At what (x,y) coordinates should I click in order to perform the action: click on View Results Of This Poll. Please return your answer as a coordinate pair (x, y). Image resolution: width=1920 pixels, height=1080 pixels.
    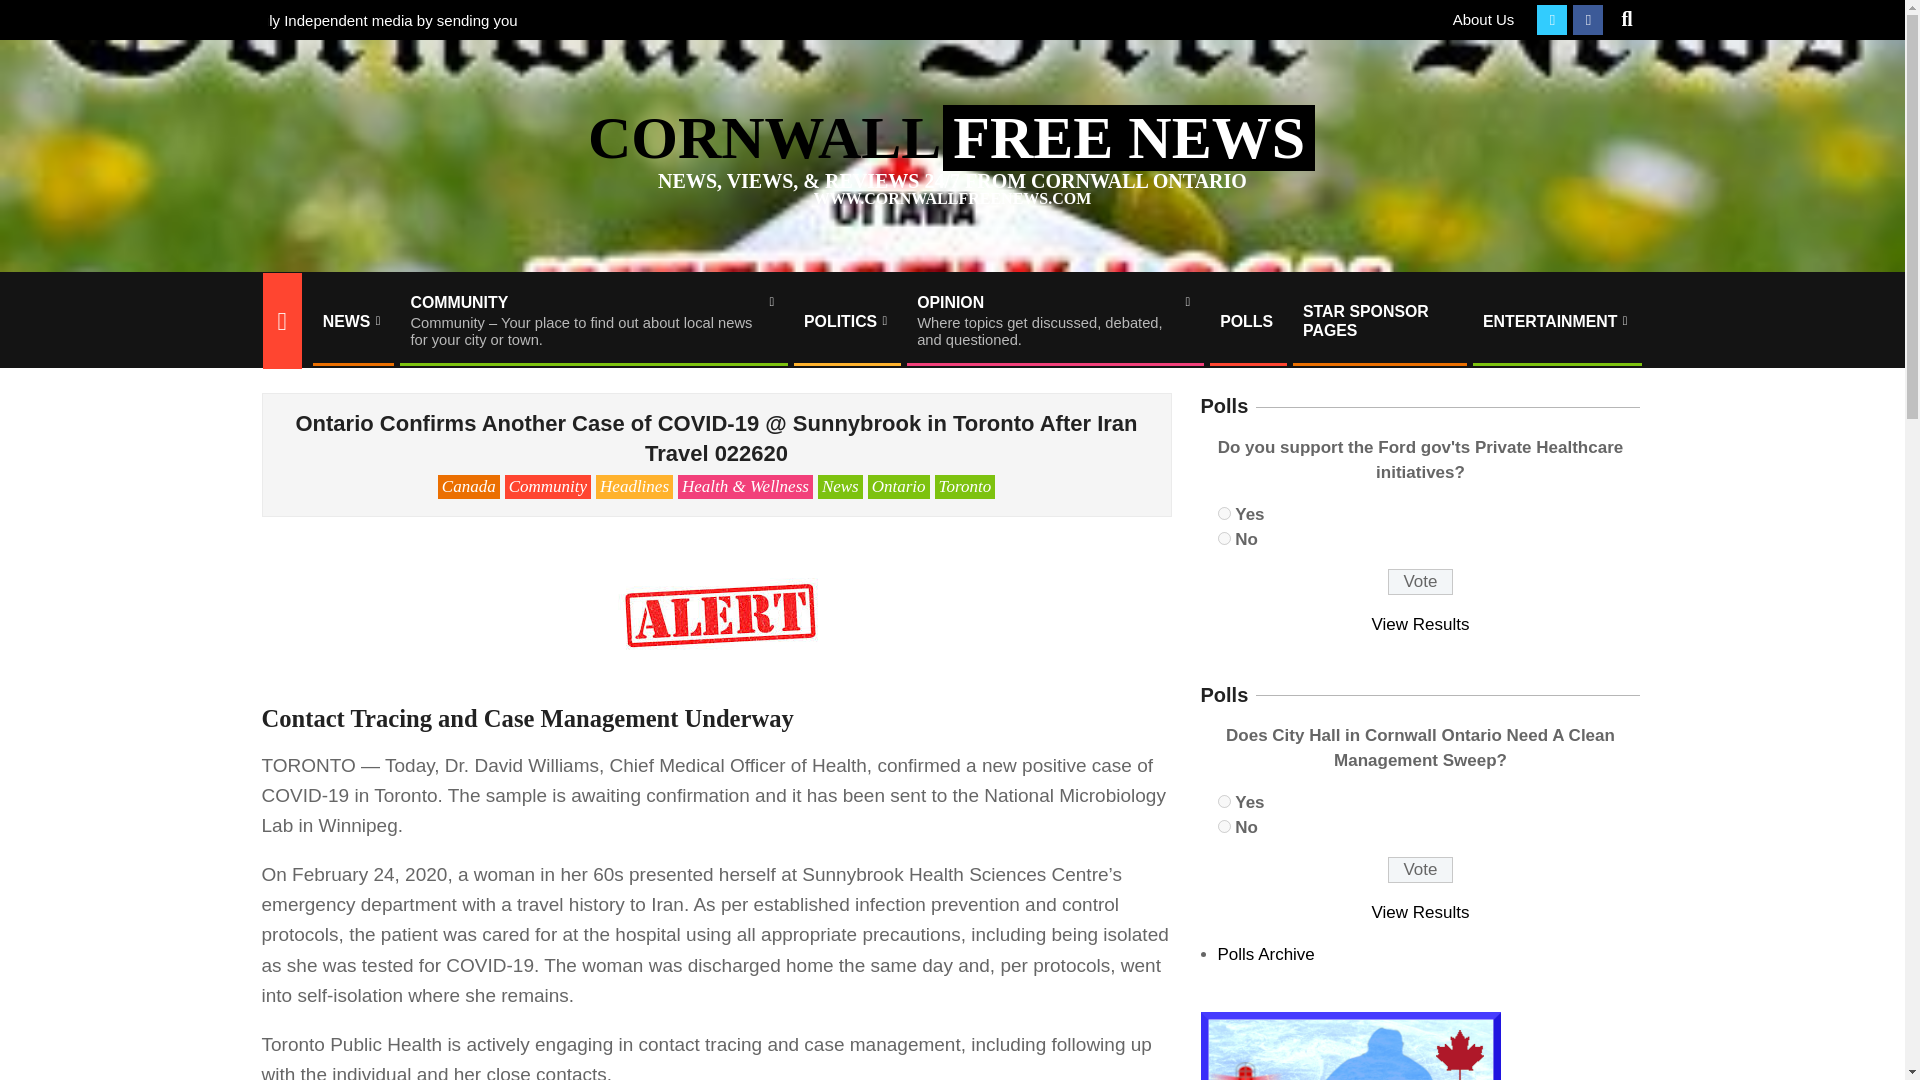
    Looking at the image, I should click on (1421, 912).